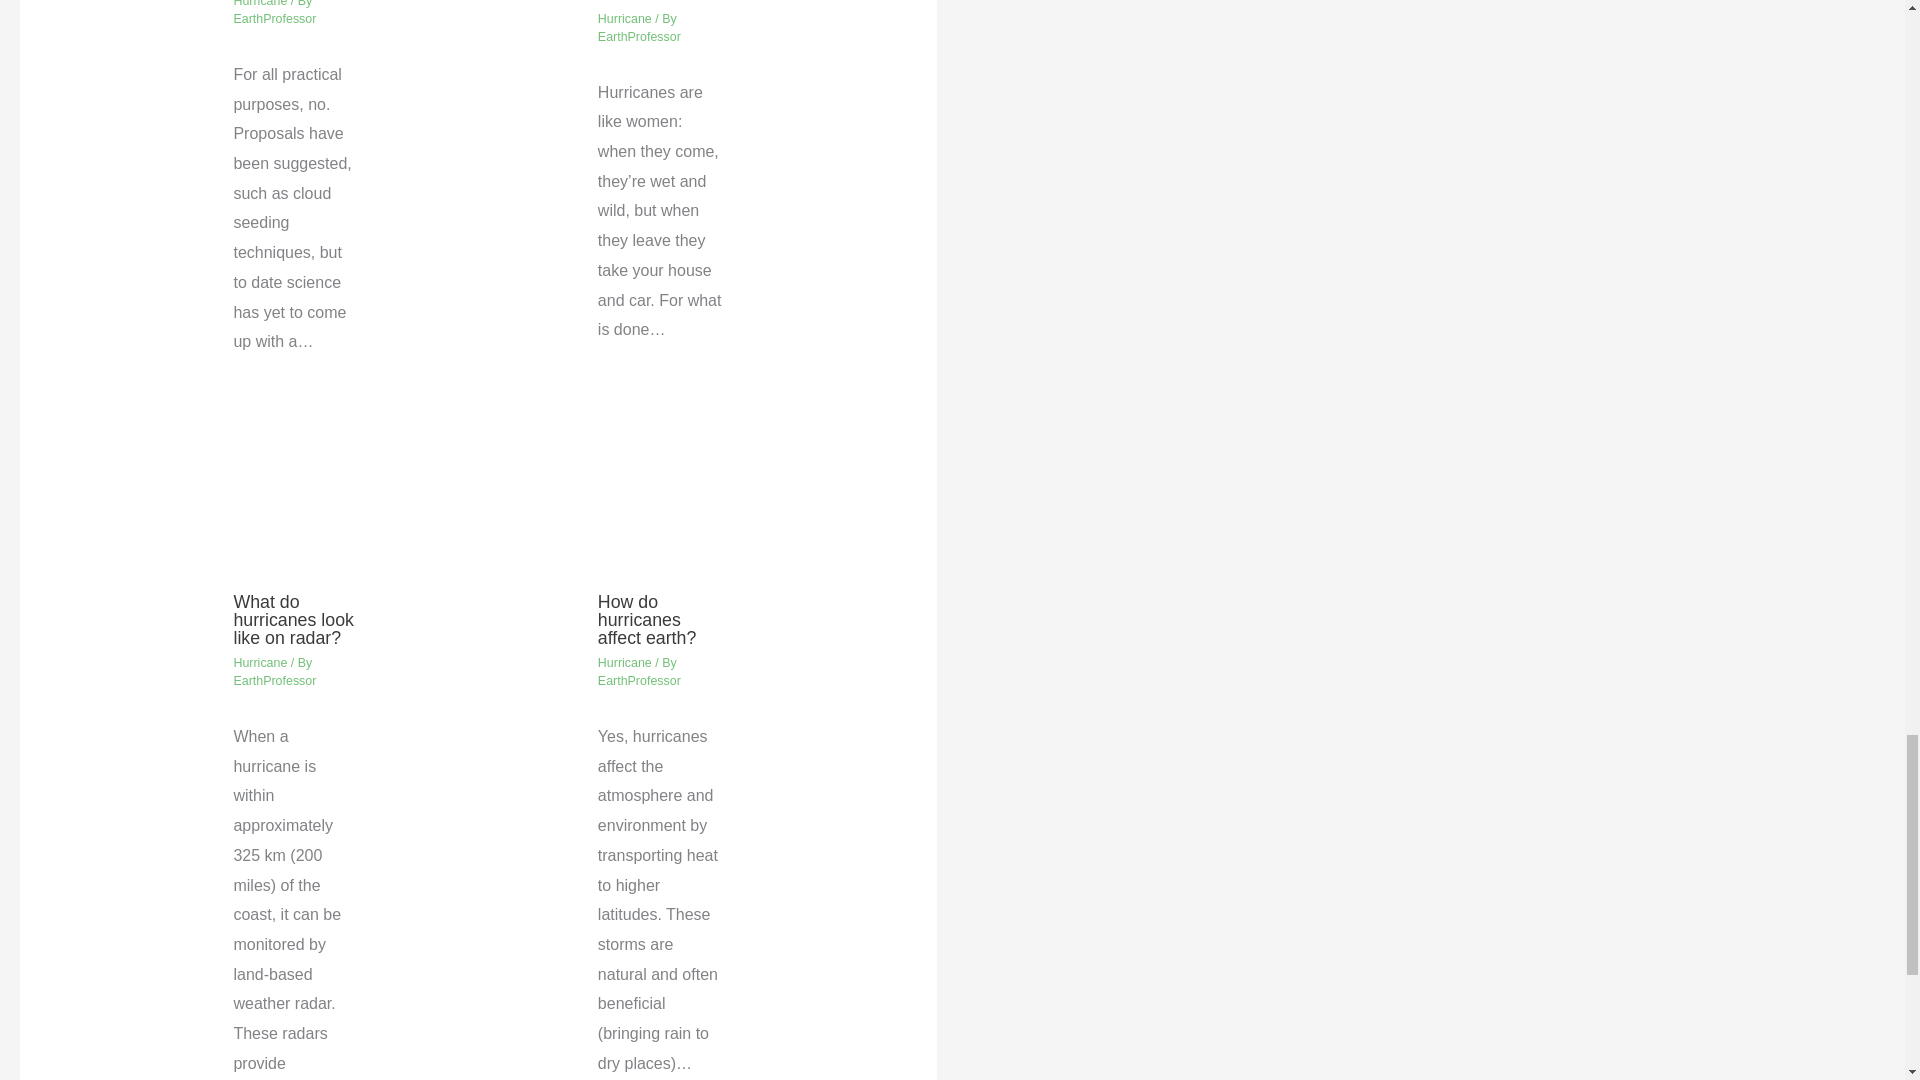 The width and height of the screenshot is (1920, 1080). What do you see at coordinates (274, 18) in the screenshot?
I see `View all posts by EarthProfessor` at bounding box center [274, 18].